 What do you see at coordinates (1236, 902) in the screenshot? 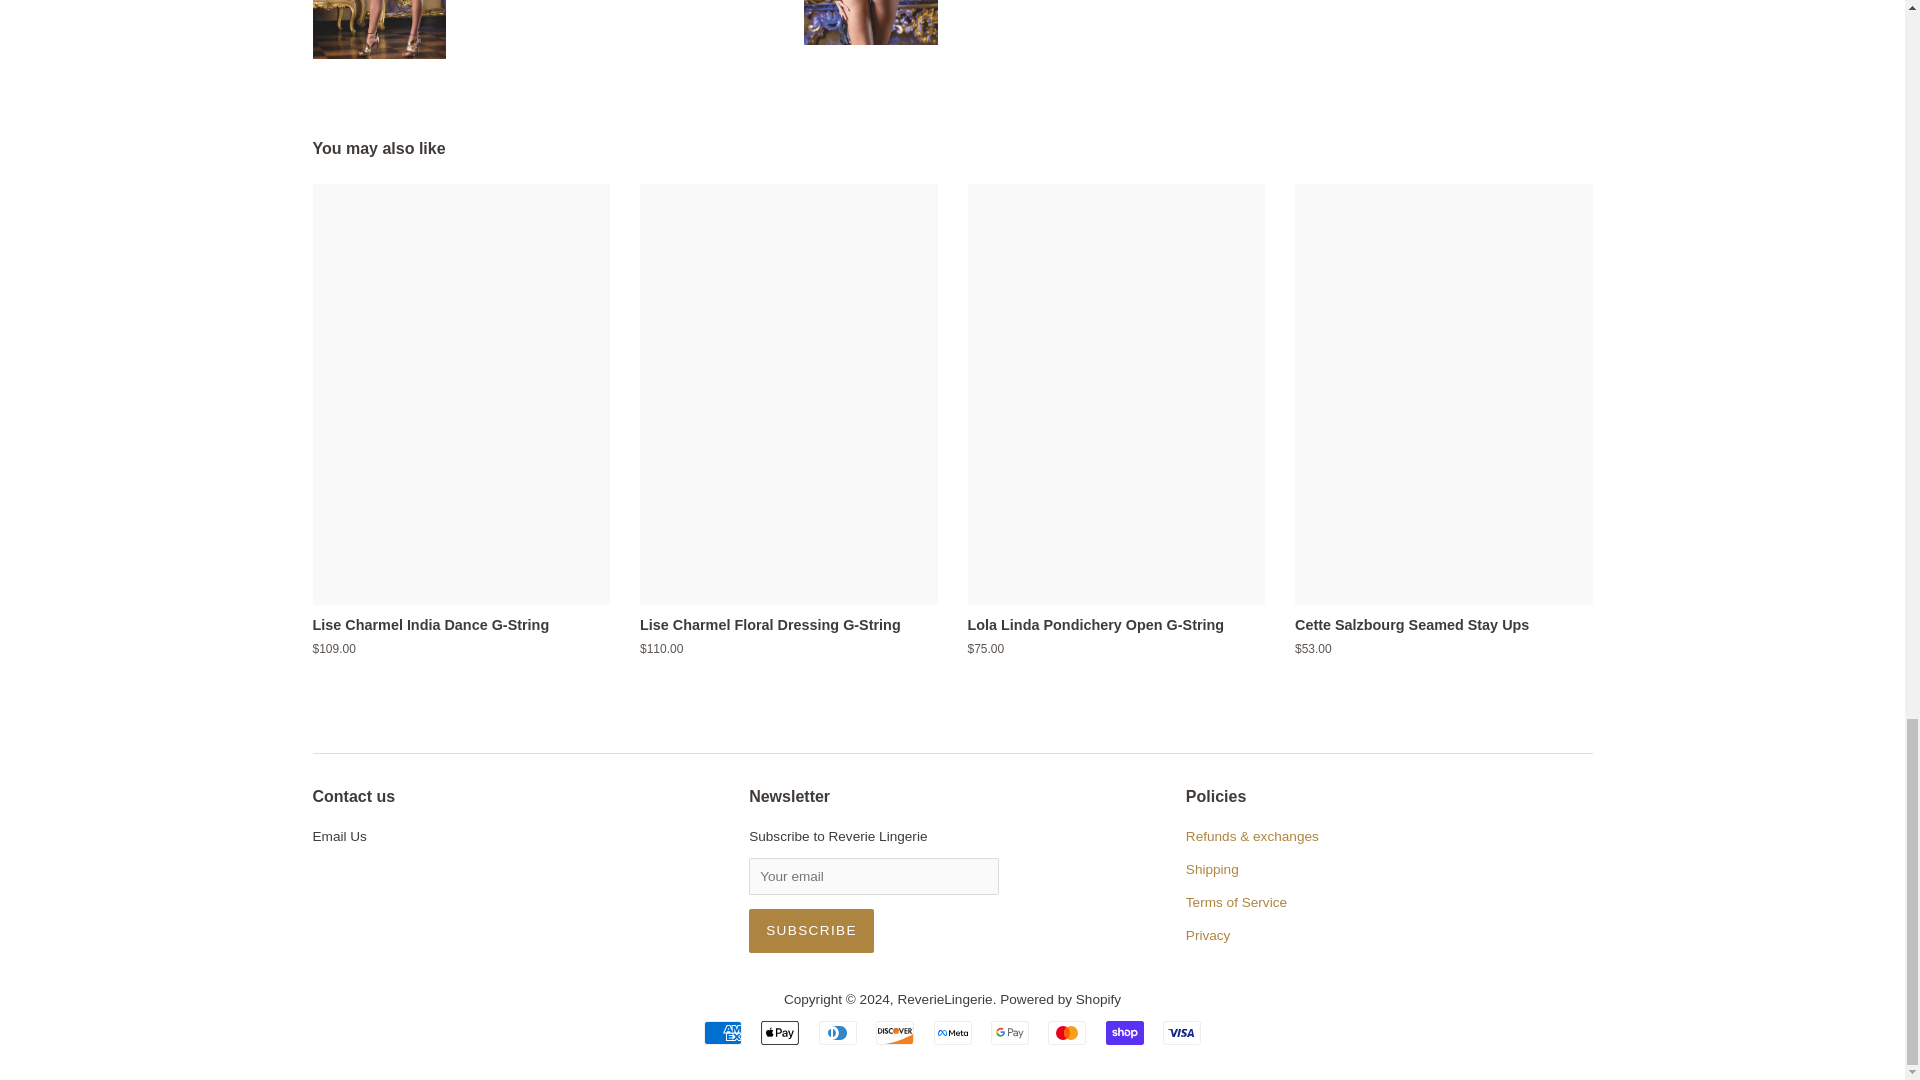
I see `Terms of Service` at bounding box center [1236, 902].